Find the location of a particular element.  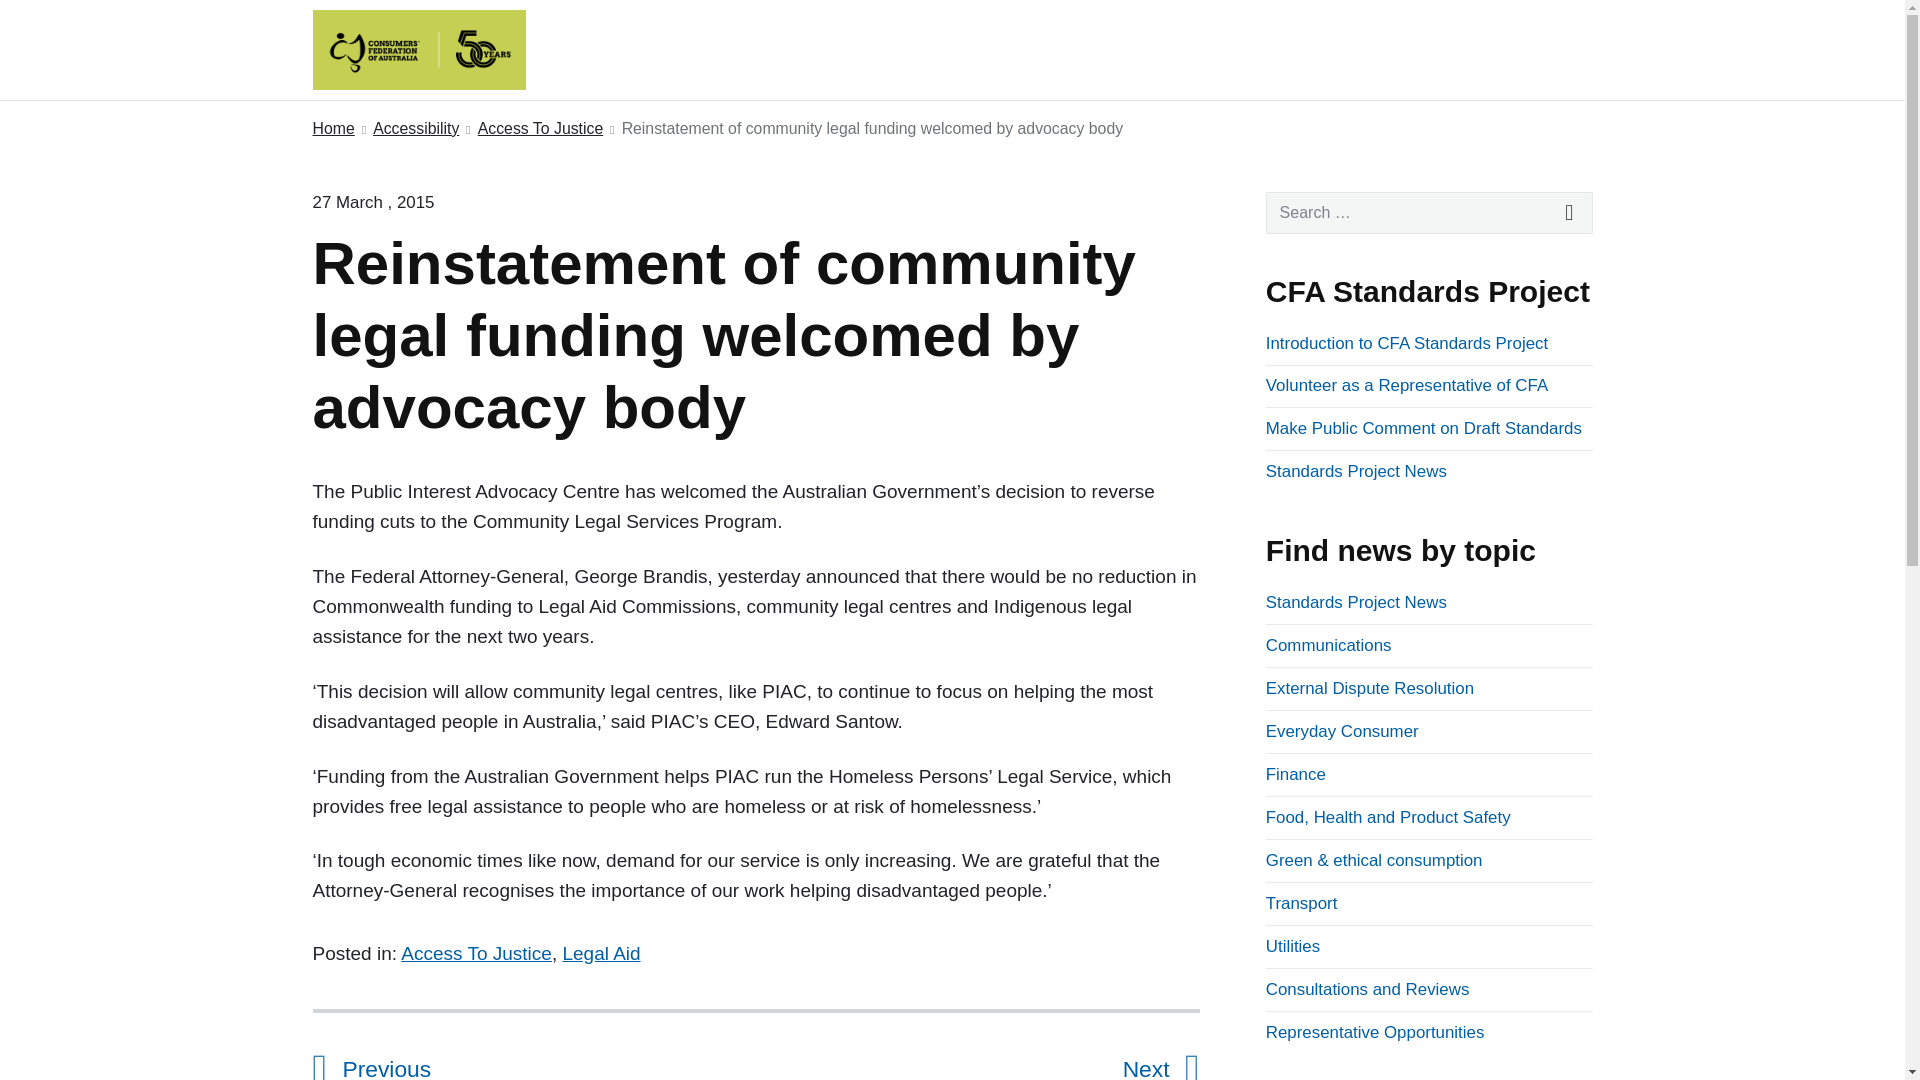

Search for: is located at coordinates (1429, 213).